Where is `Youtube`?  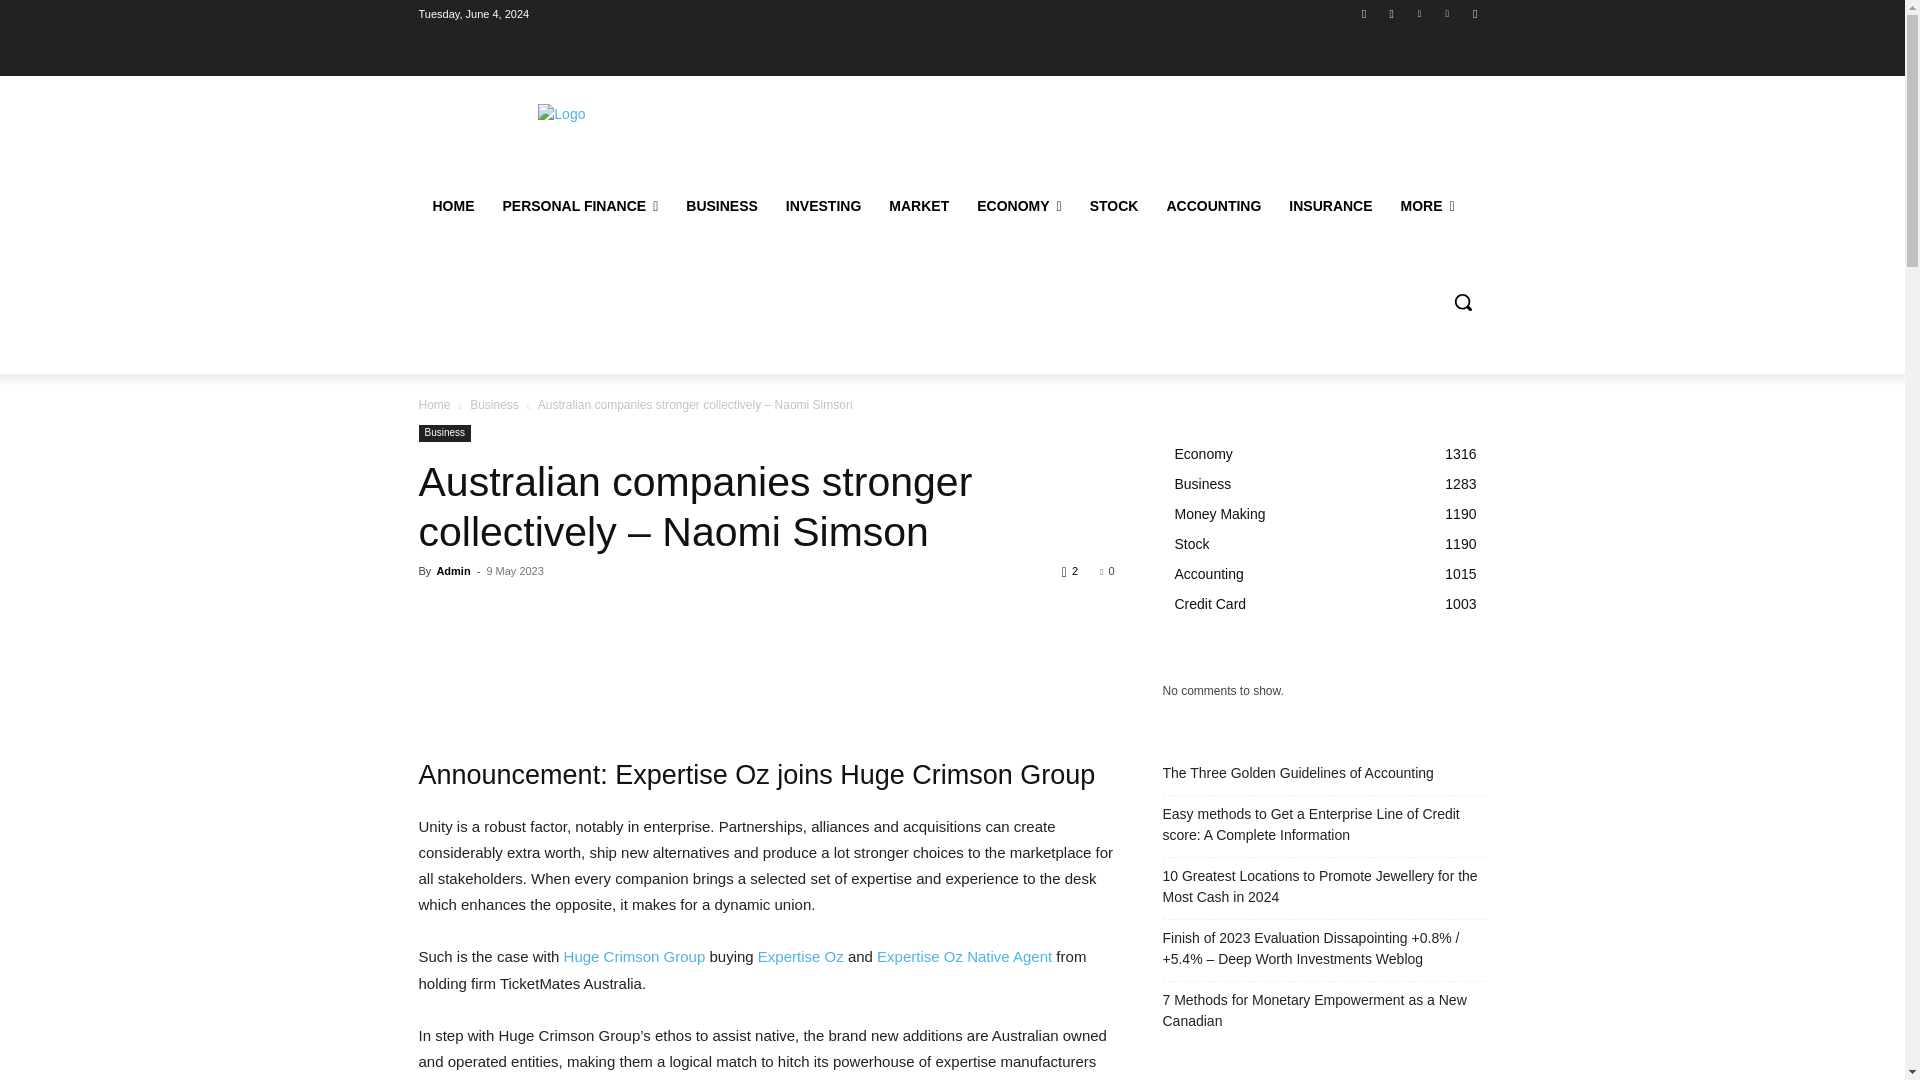 Youtube is located at coordinates (1474, 13).